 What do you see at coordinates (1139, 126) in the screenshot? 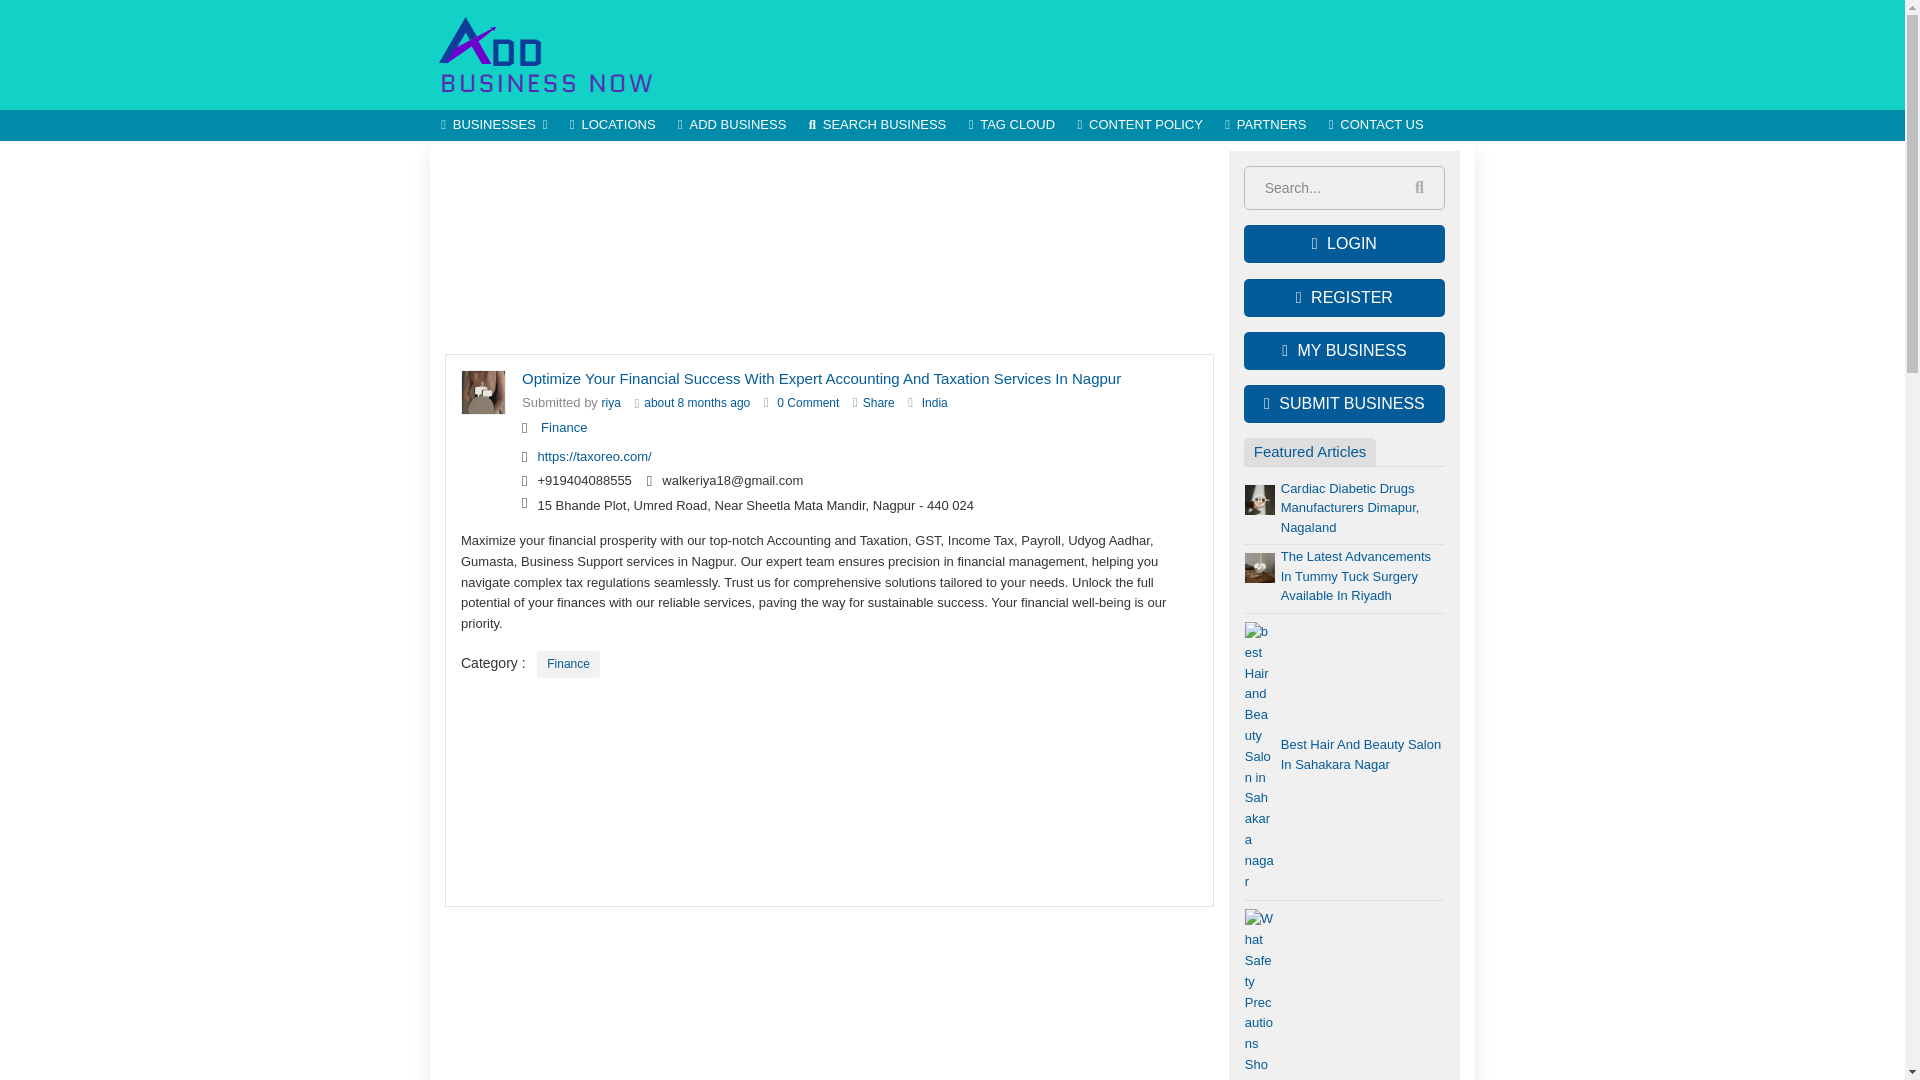
I see `CONTENT POLICY` at bounding box center [1139, 126].